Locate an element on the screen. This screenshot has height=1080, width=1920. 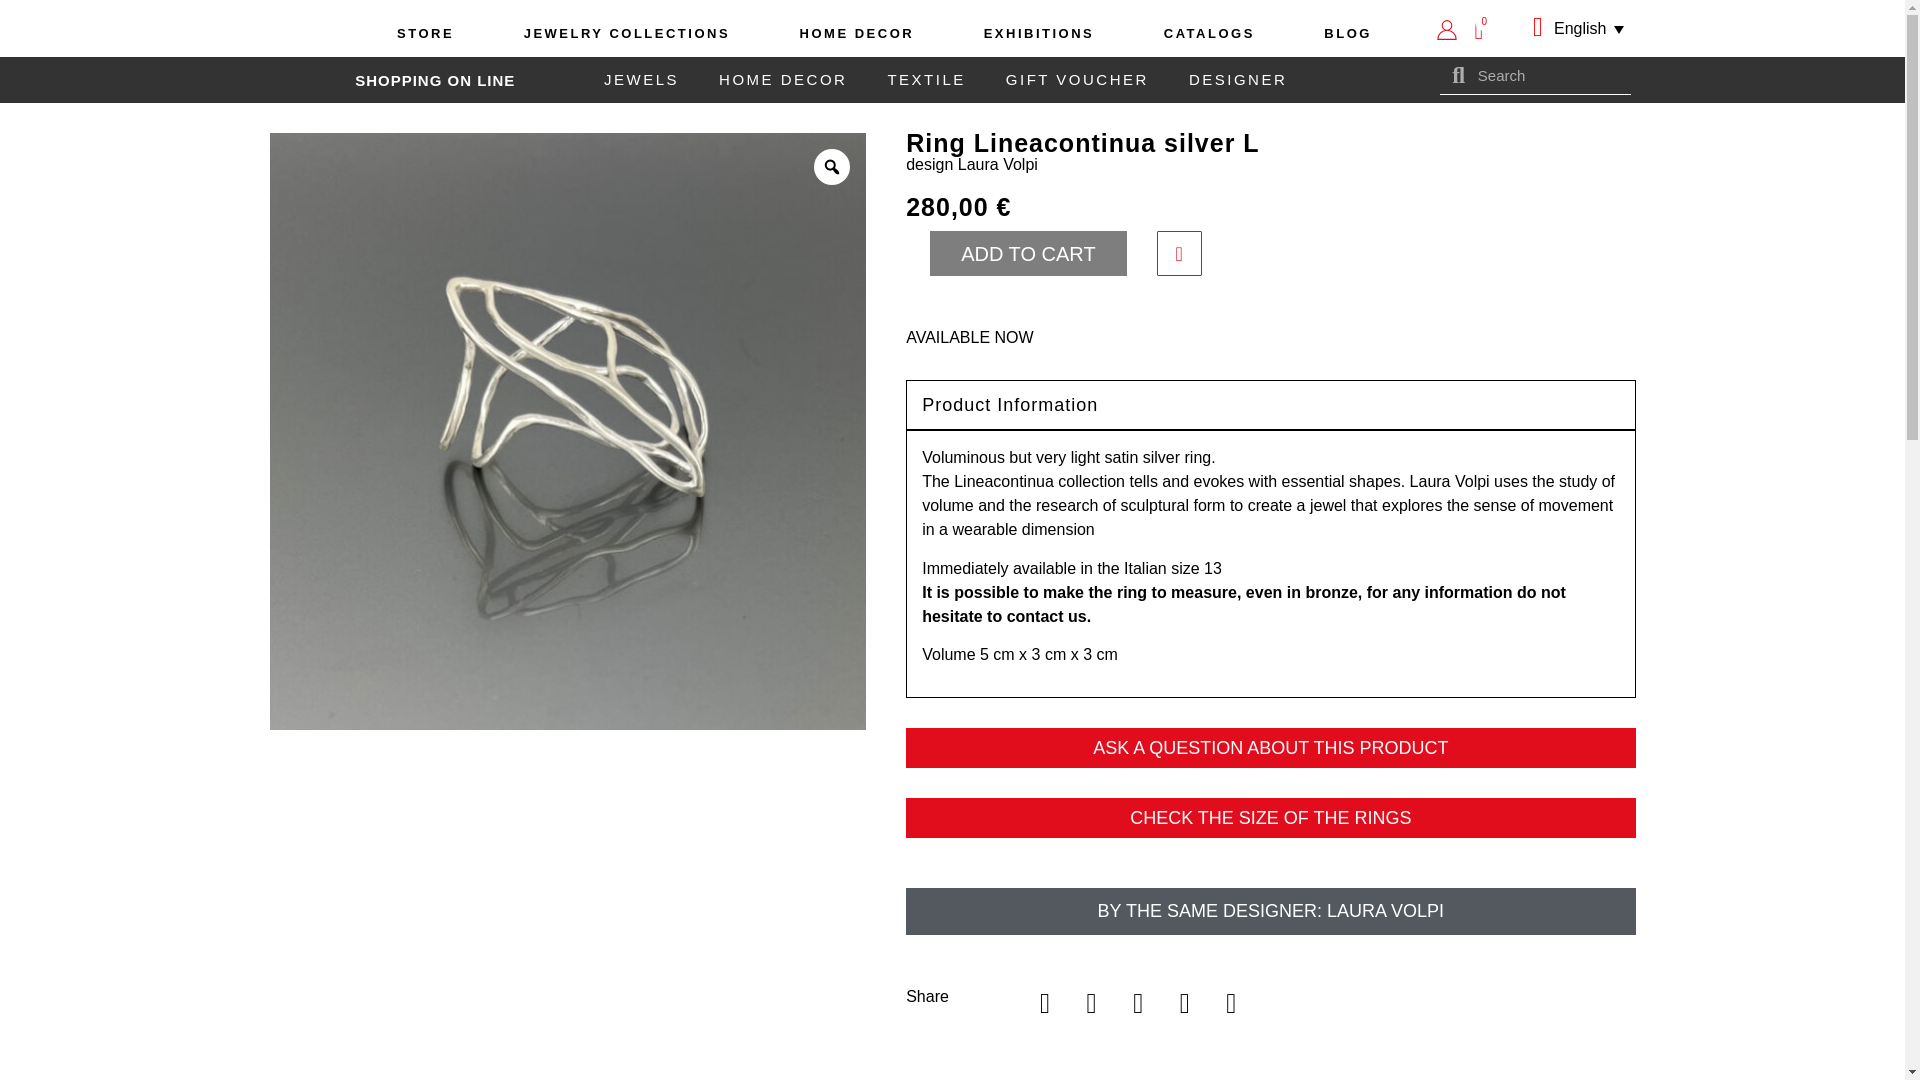
anello-grande-silver-3 is located at coordinates (420, 880).